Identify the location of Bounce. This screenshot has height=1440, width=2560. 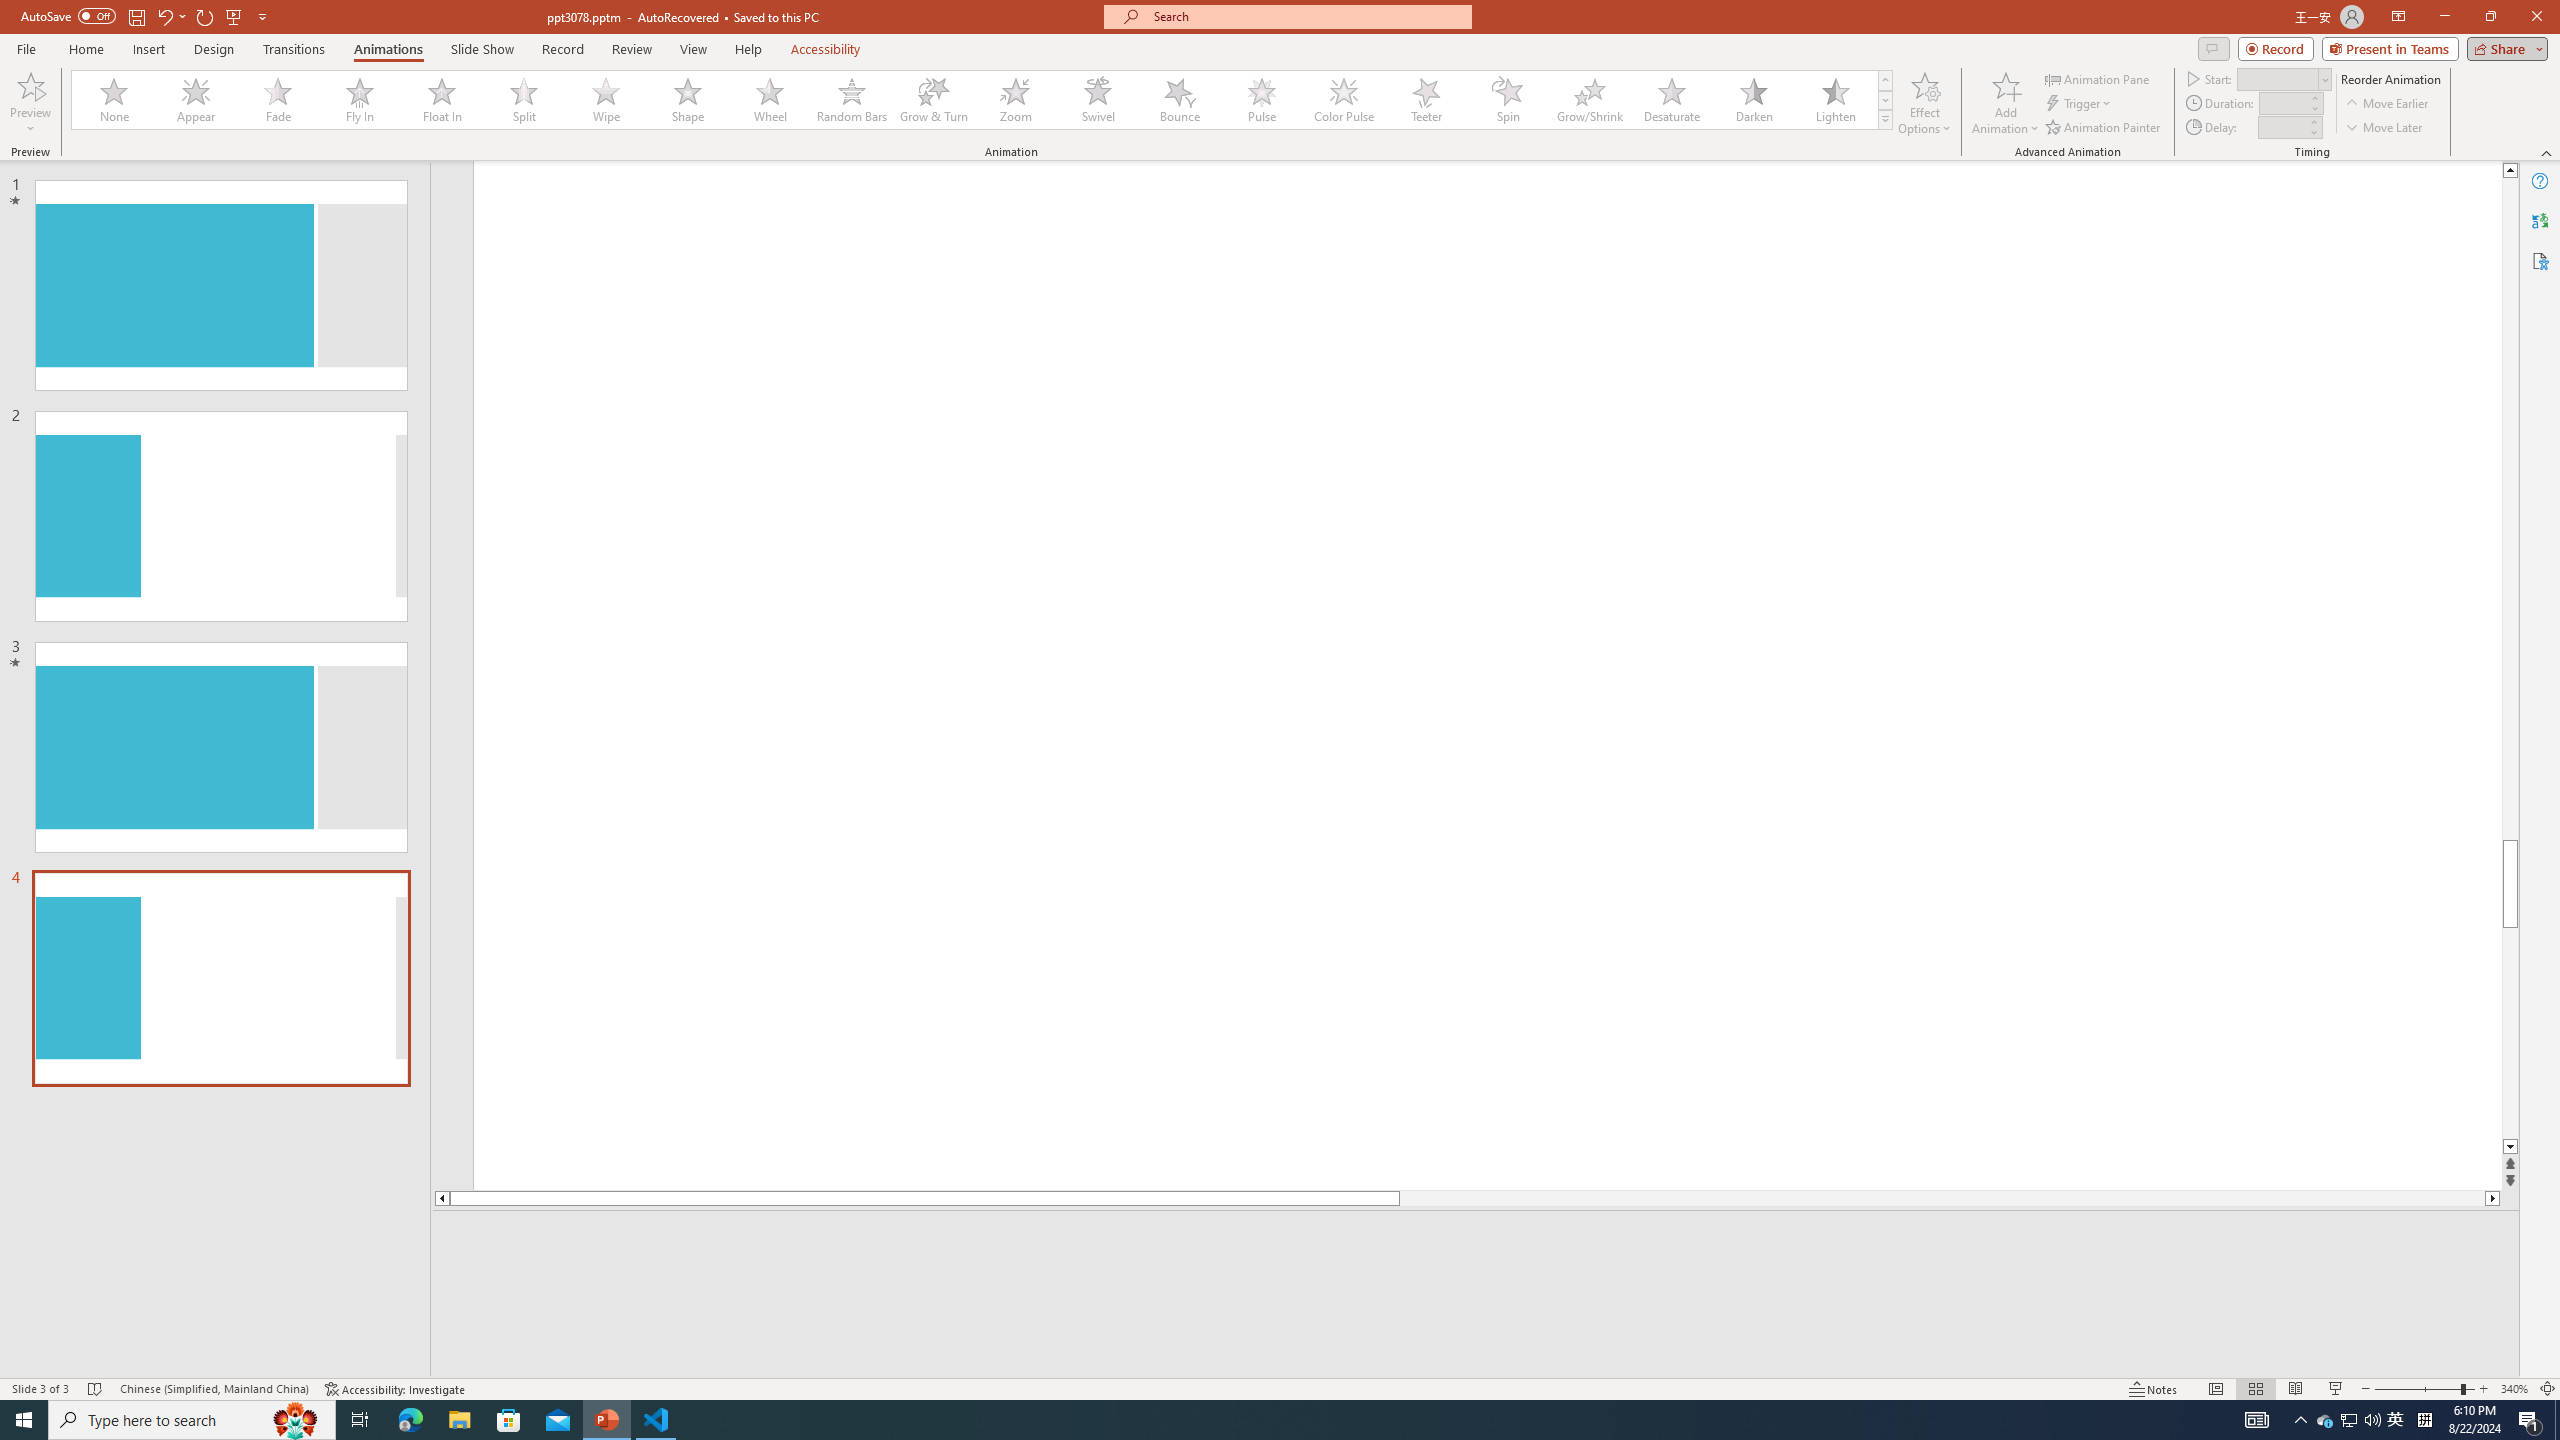
(1180, 100).